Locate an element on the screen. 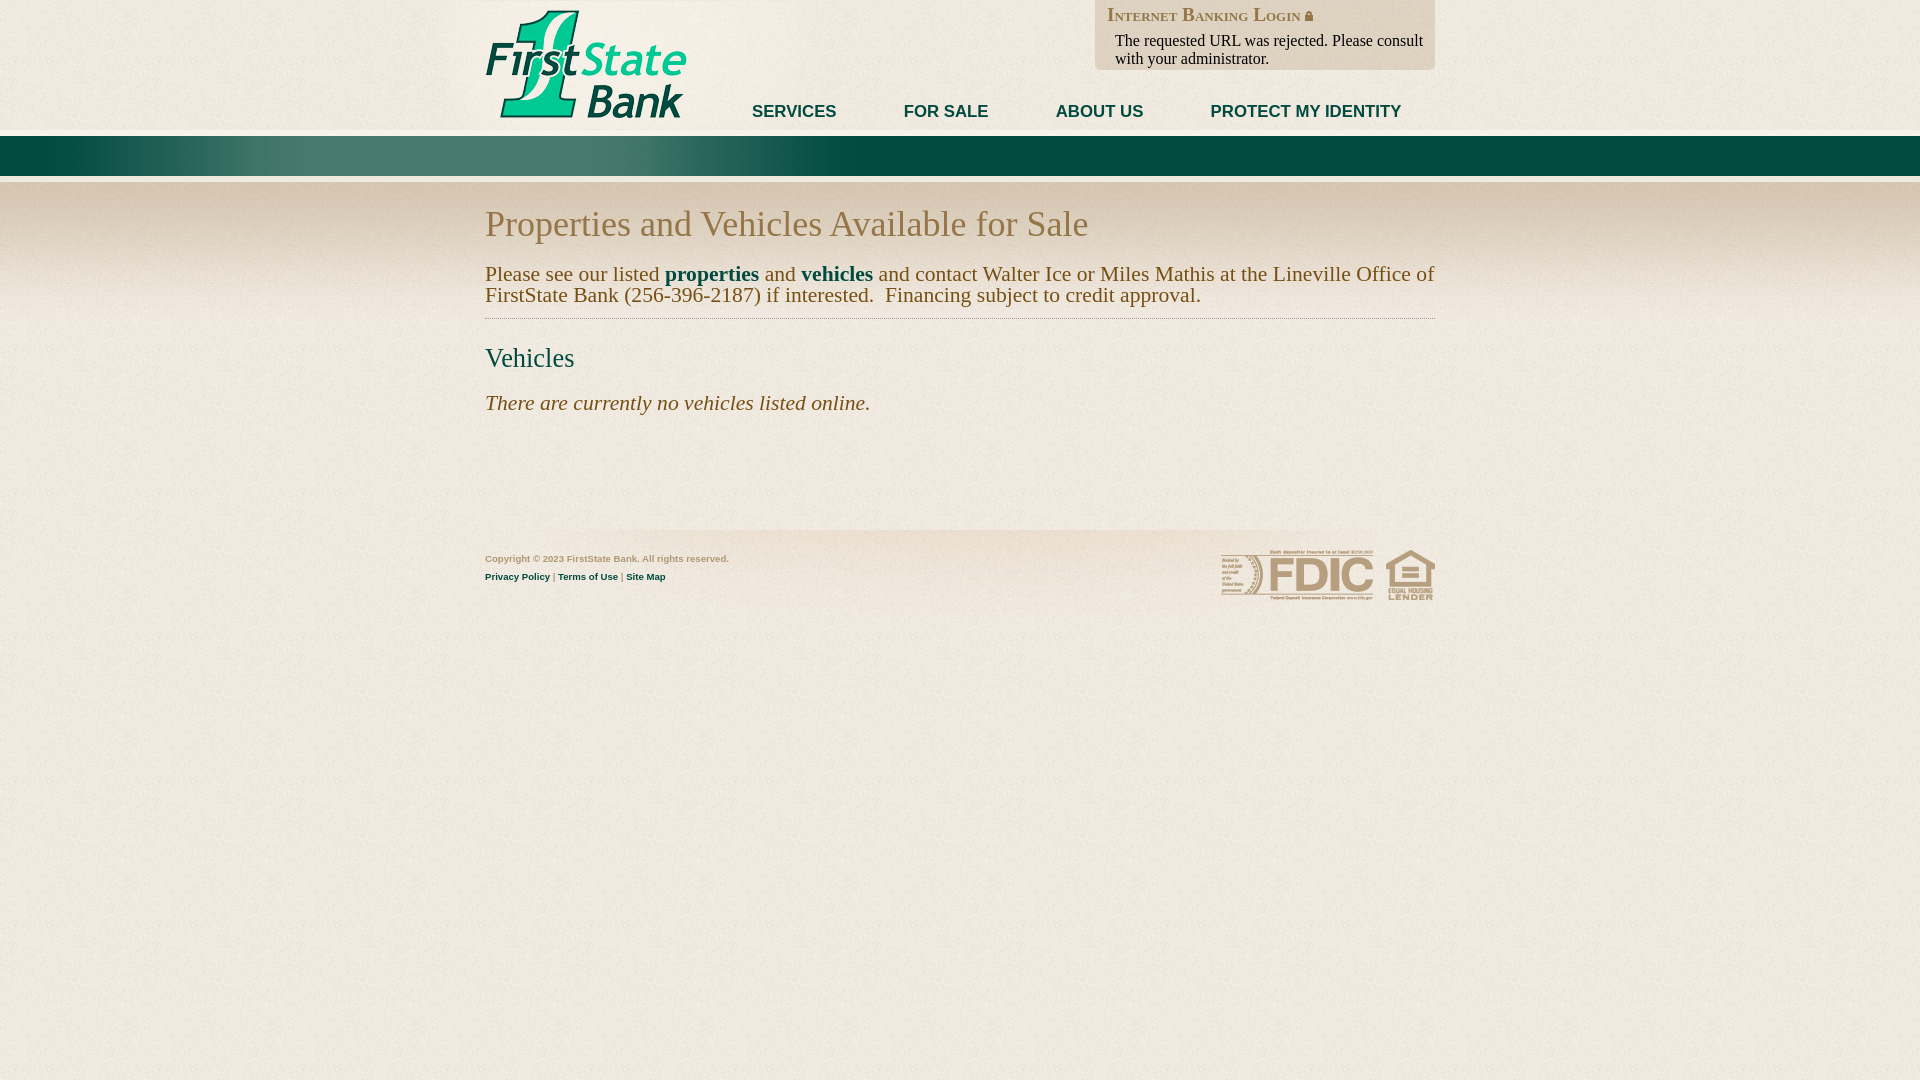 The height and width of the screenshot is (1080, 1920). Privacy Policy is located at coordinates (607, 586).